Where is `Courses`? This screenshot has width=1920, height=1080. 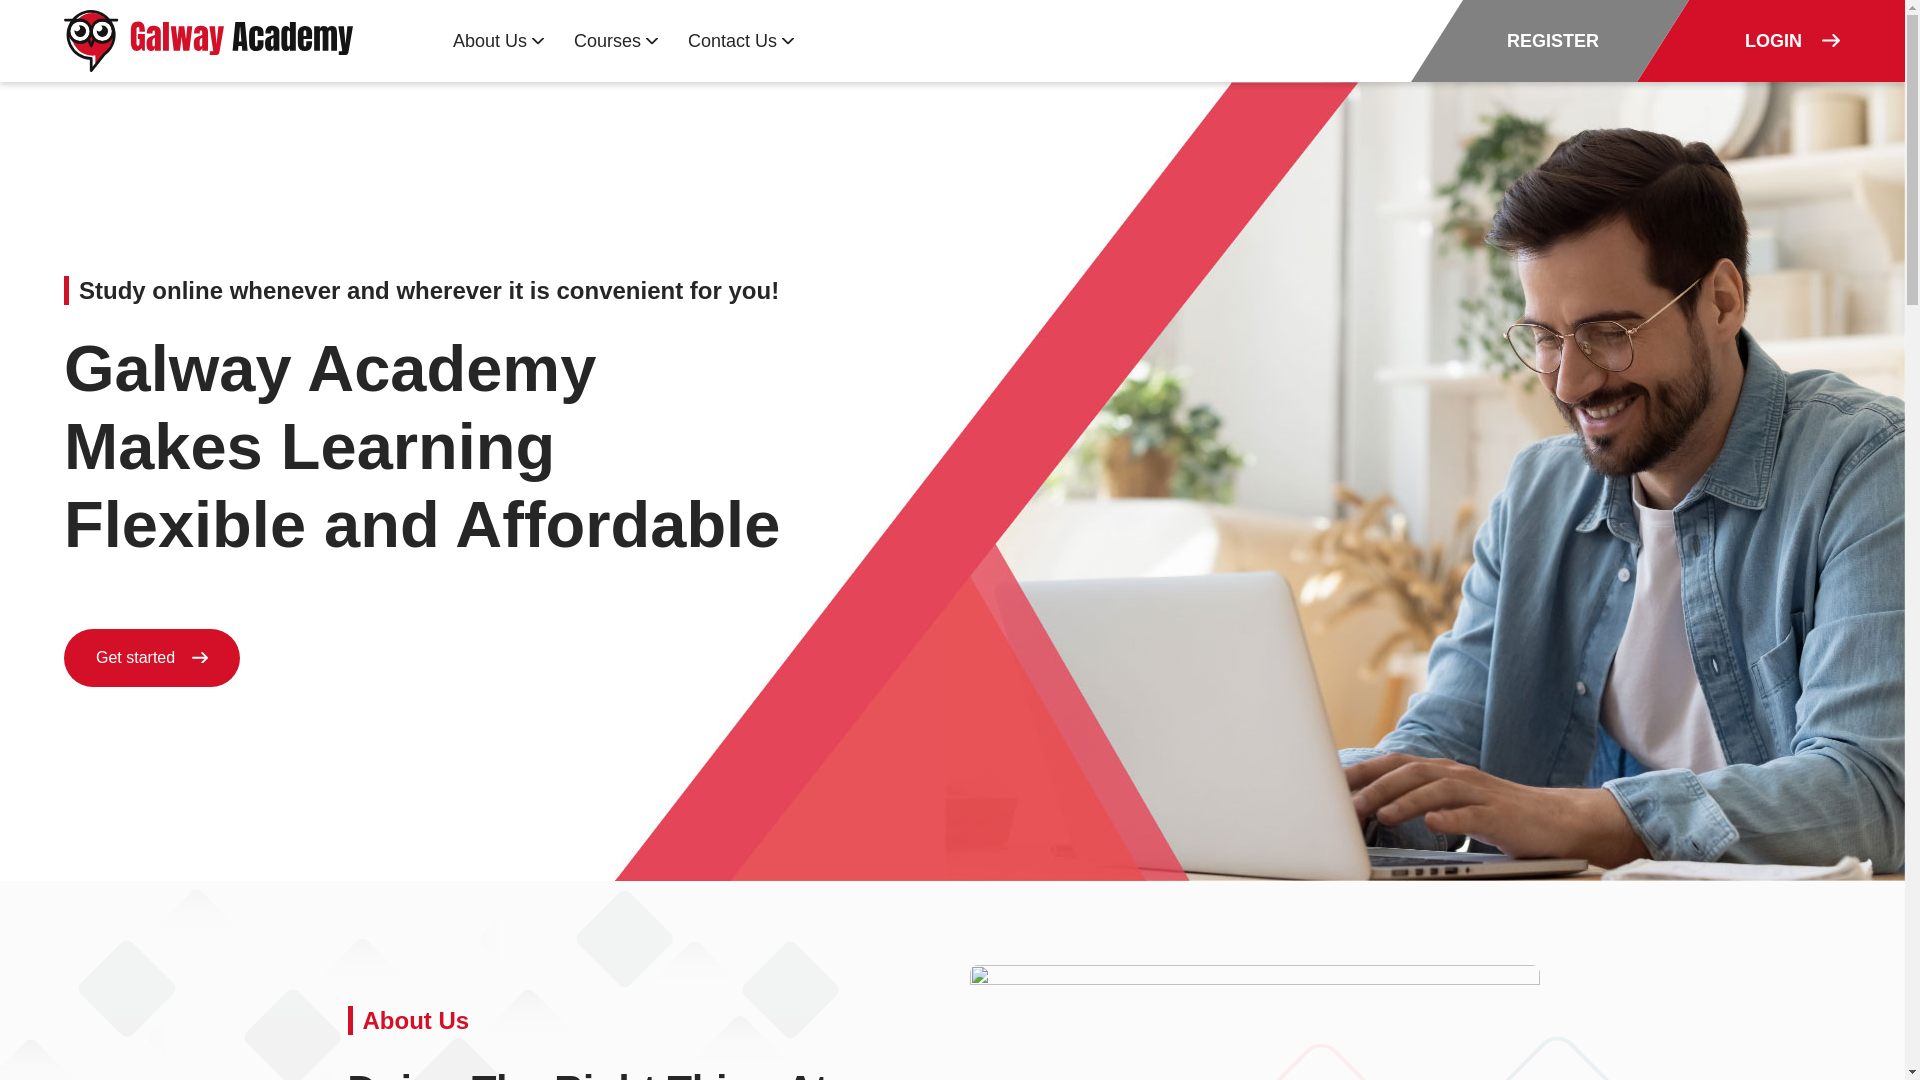
Courses is located at coordinates (616, 40).